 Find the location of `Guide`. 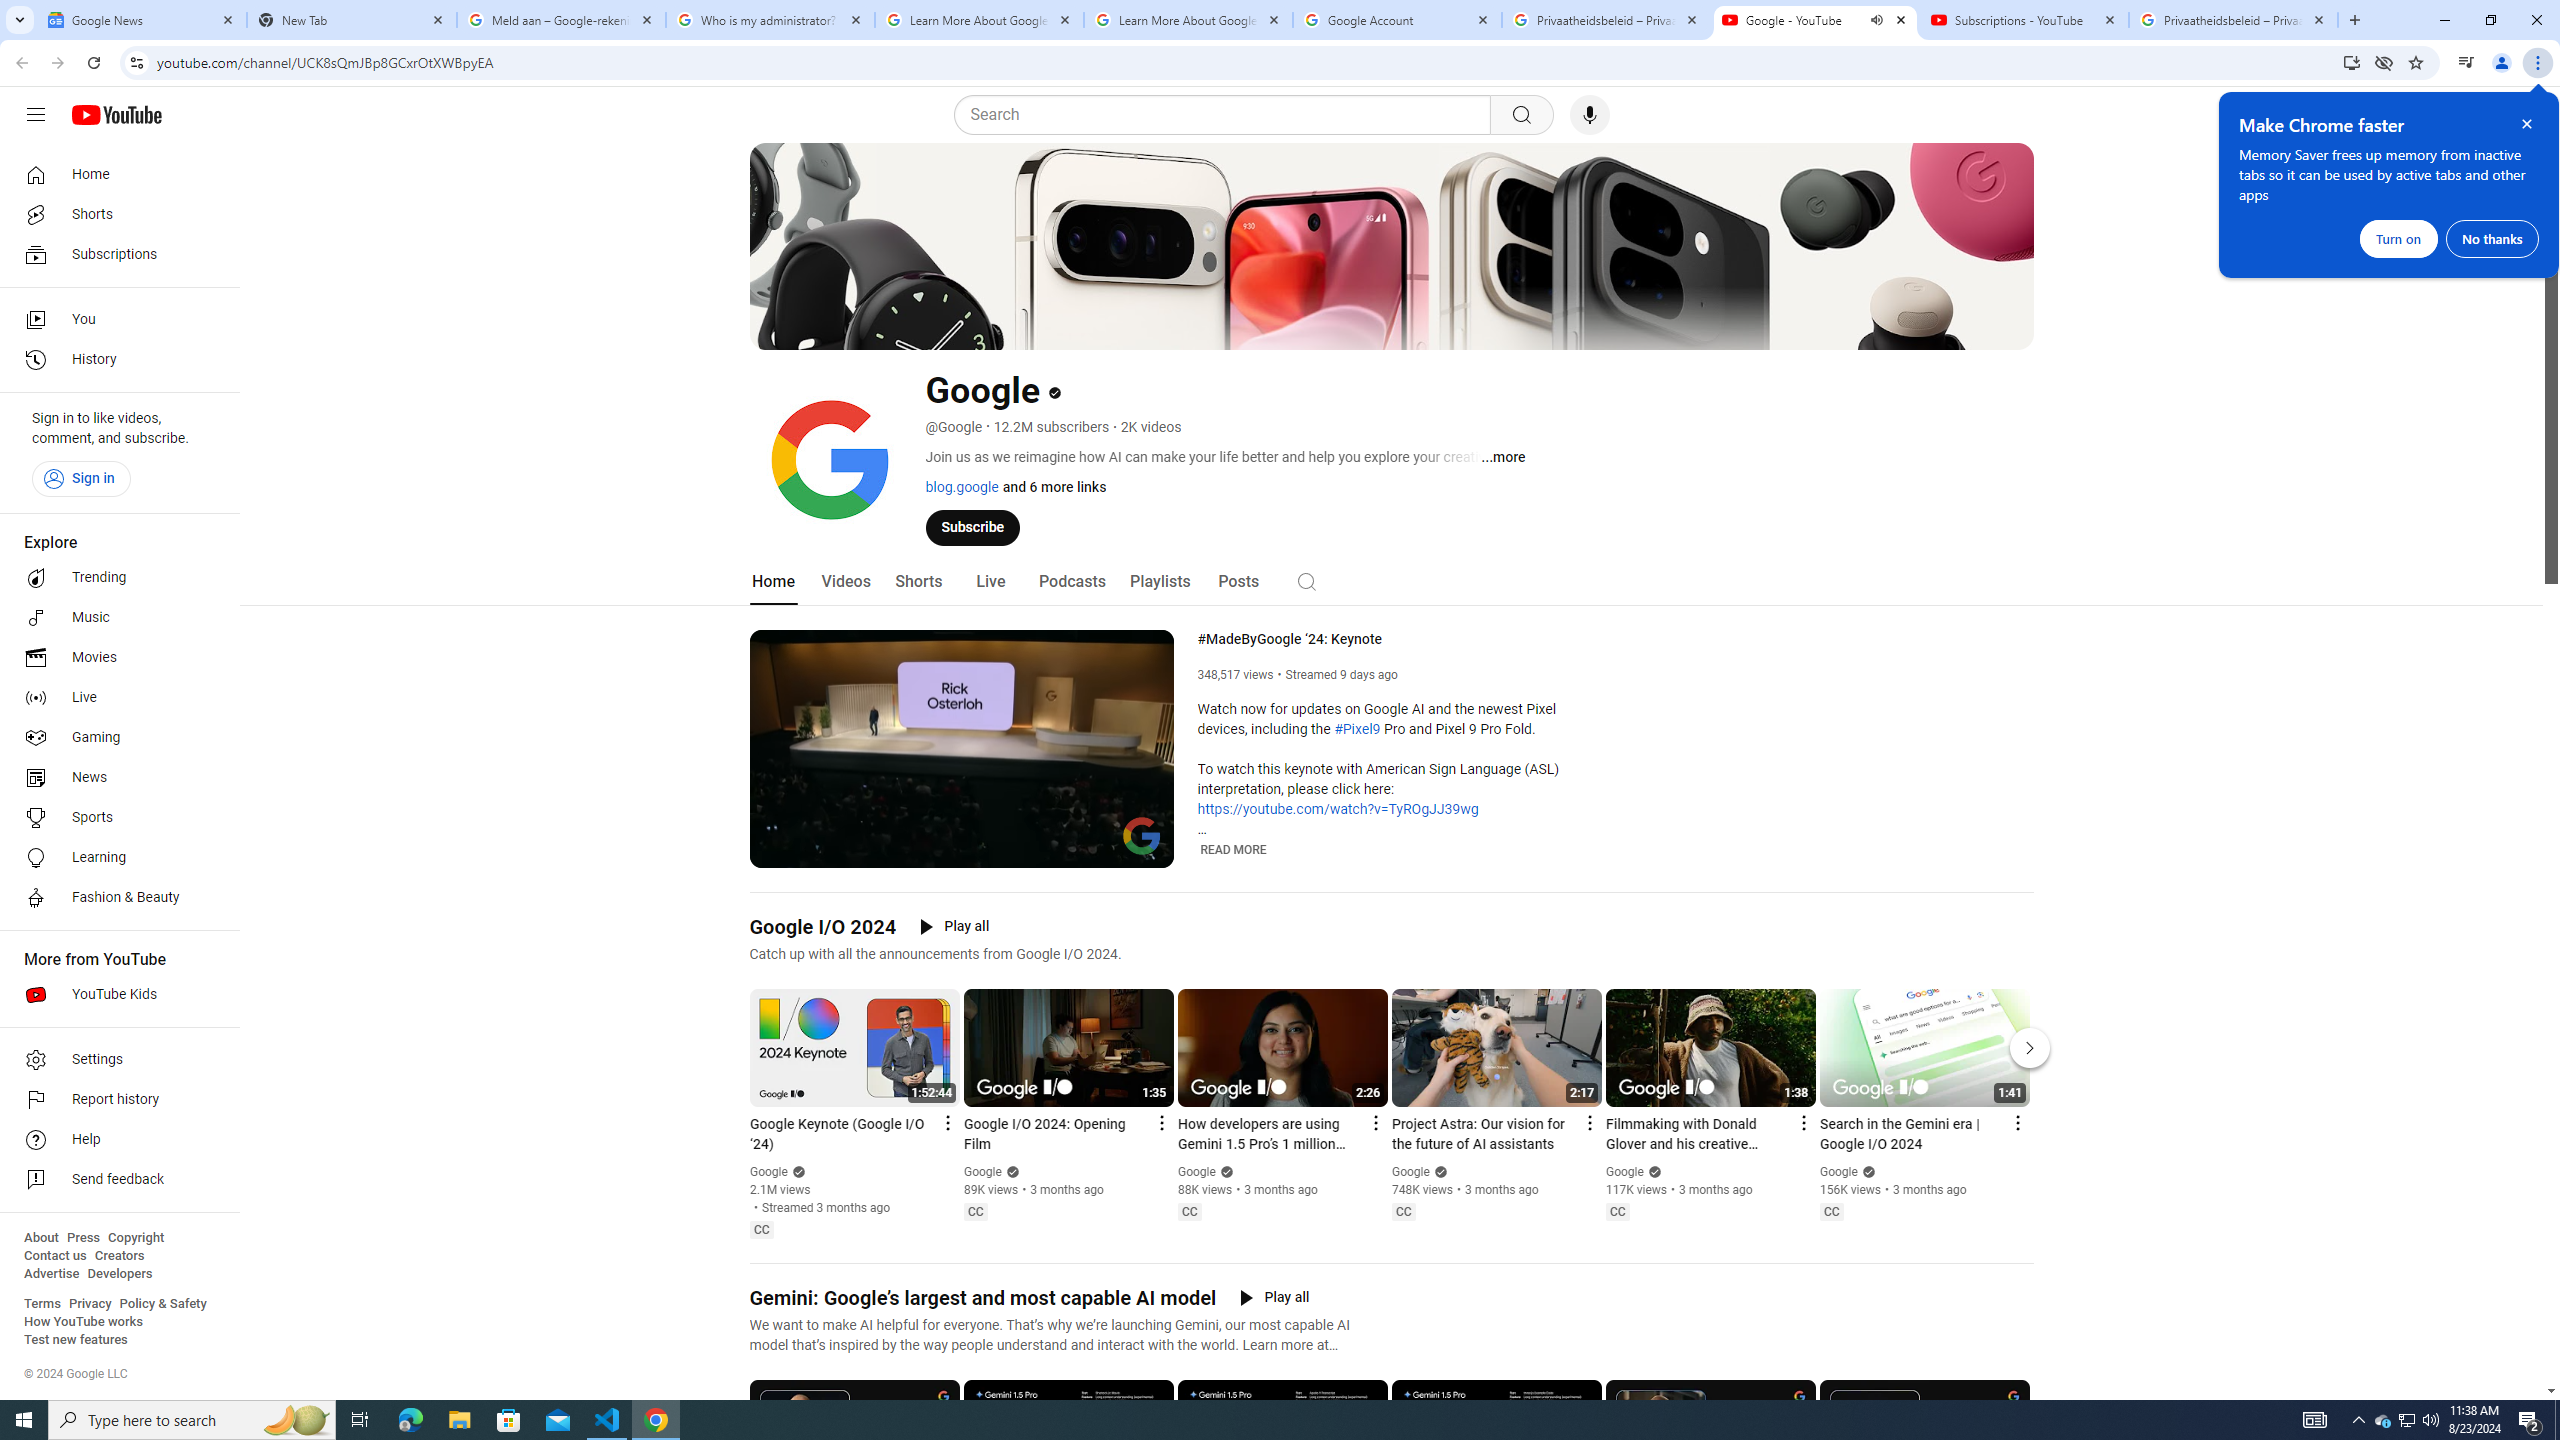

Guide is located at coordinates (36, 115).